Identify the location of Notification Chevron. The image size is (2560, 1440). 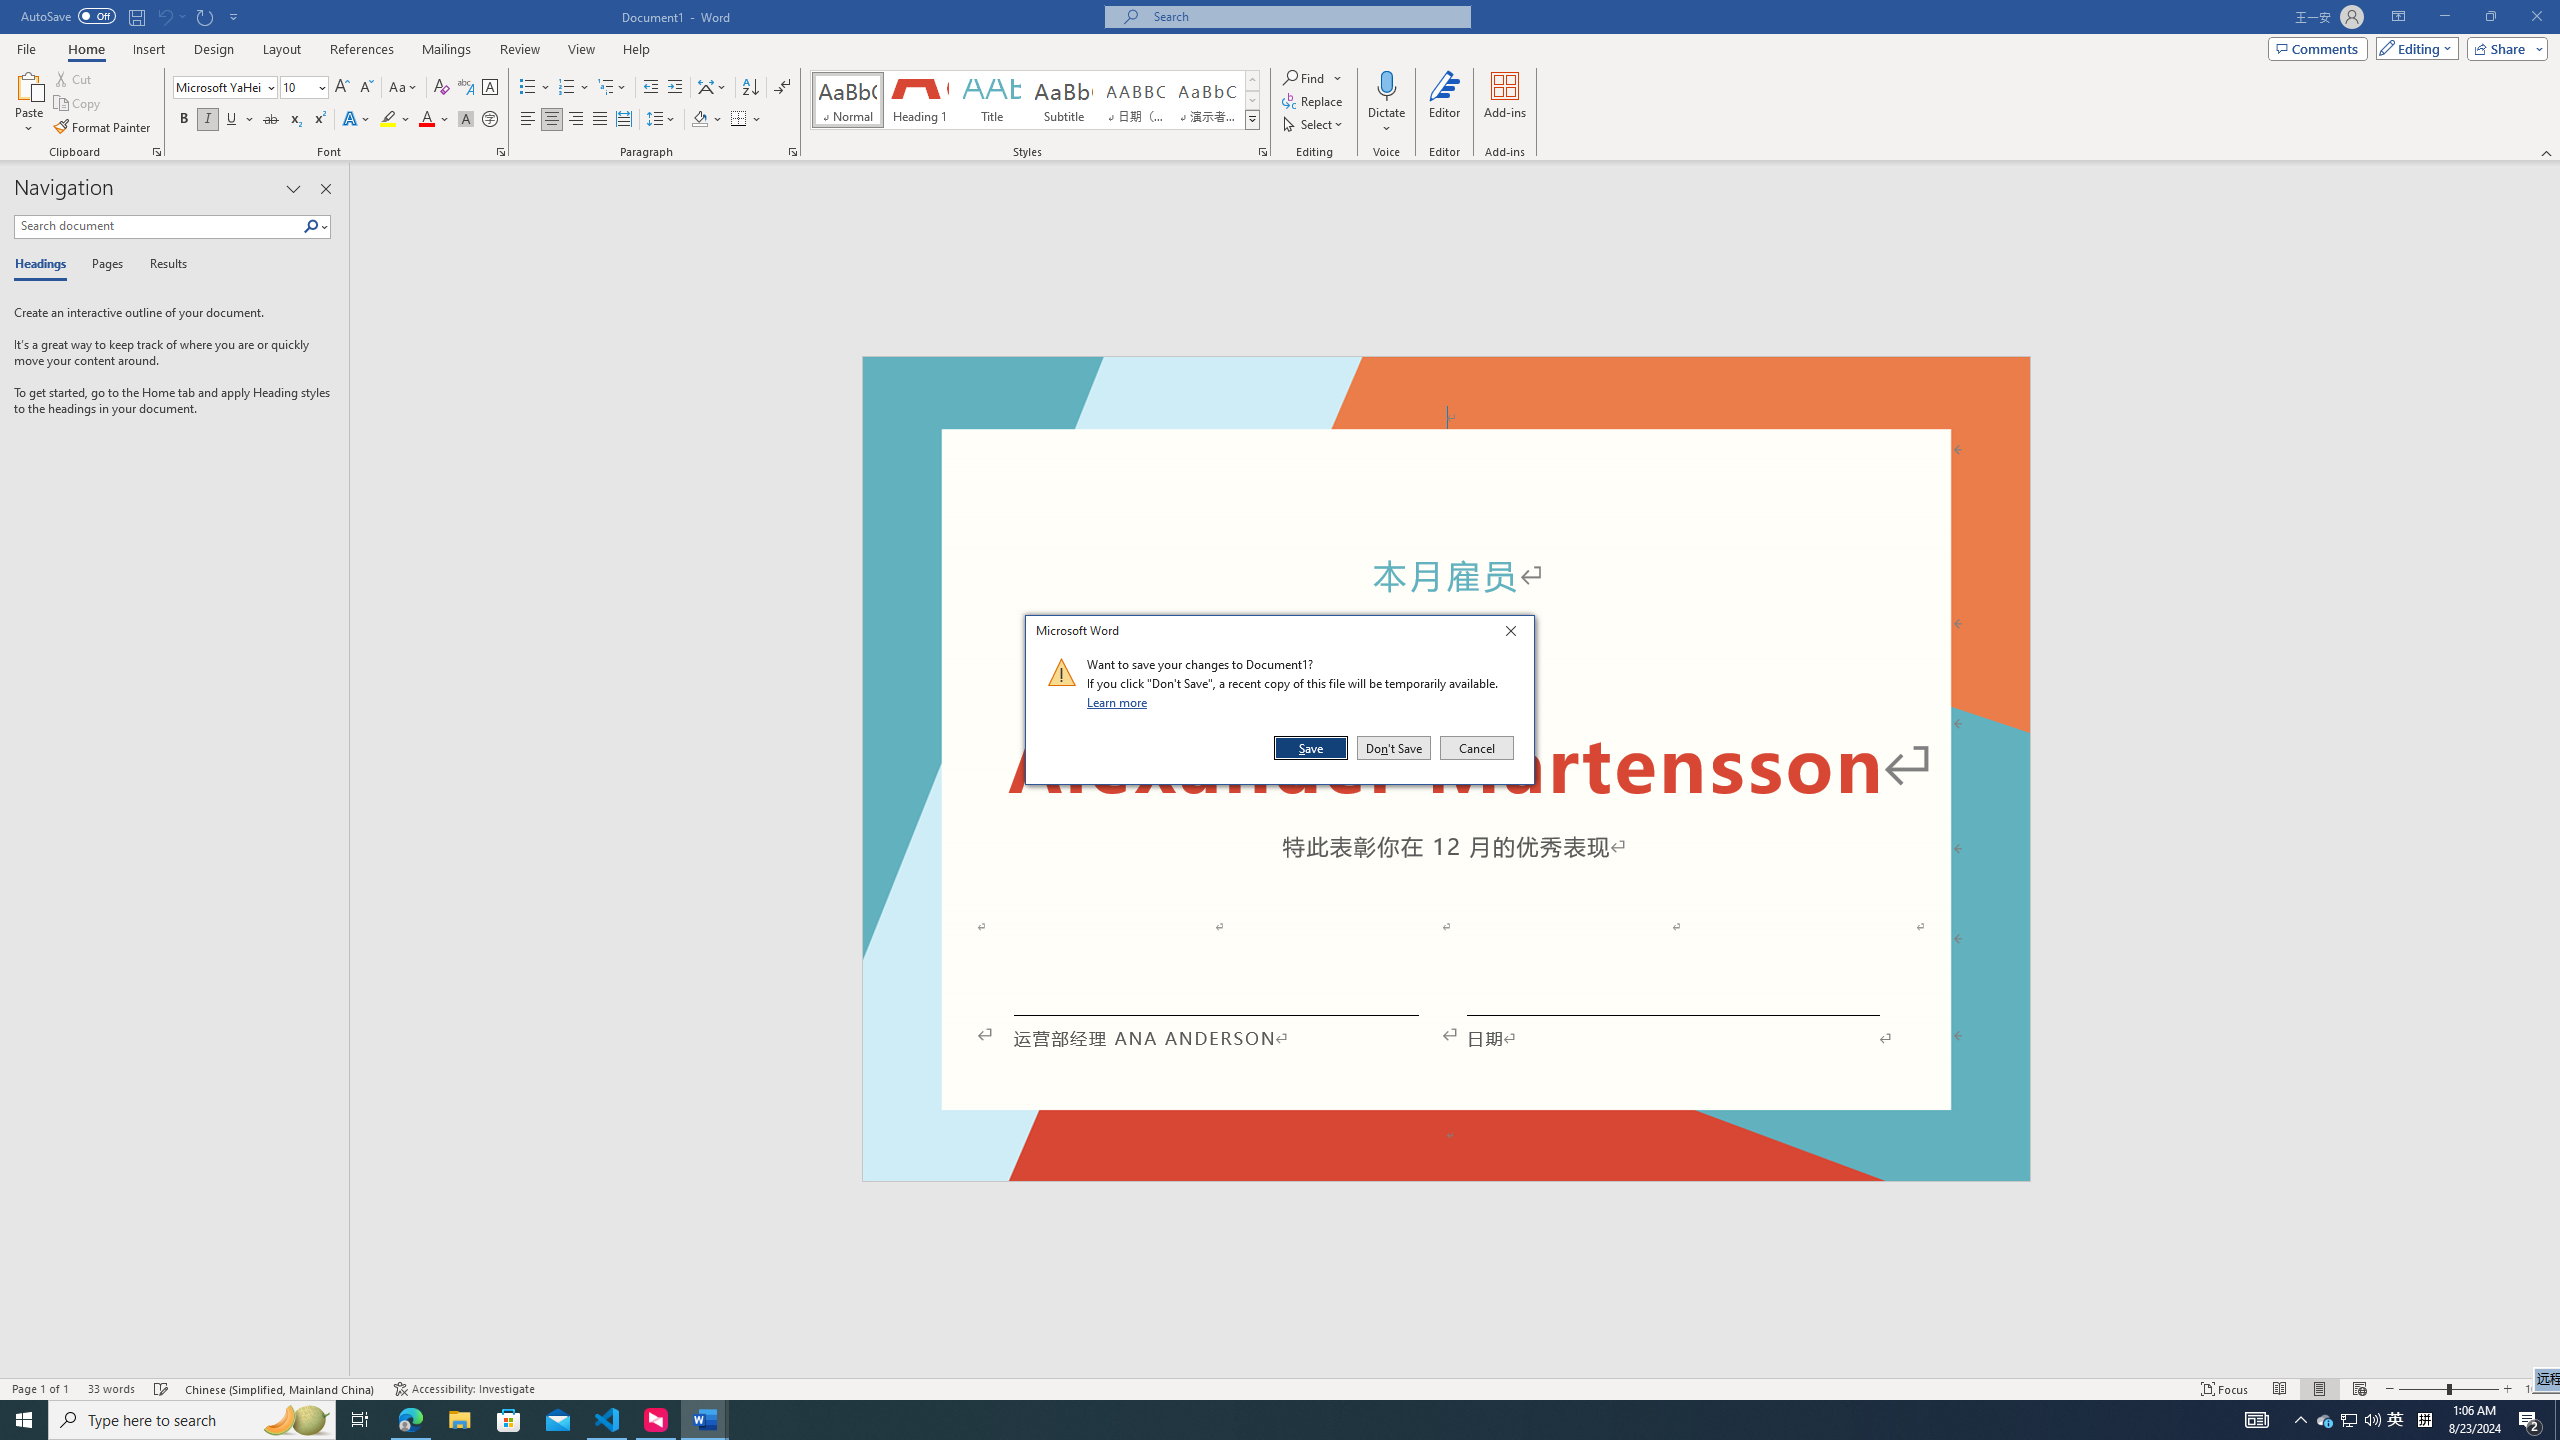
(2301, 1420).